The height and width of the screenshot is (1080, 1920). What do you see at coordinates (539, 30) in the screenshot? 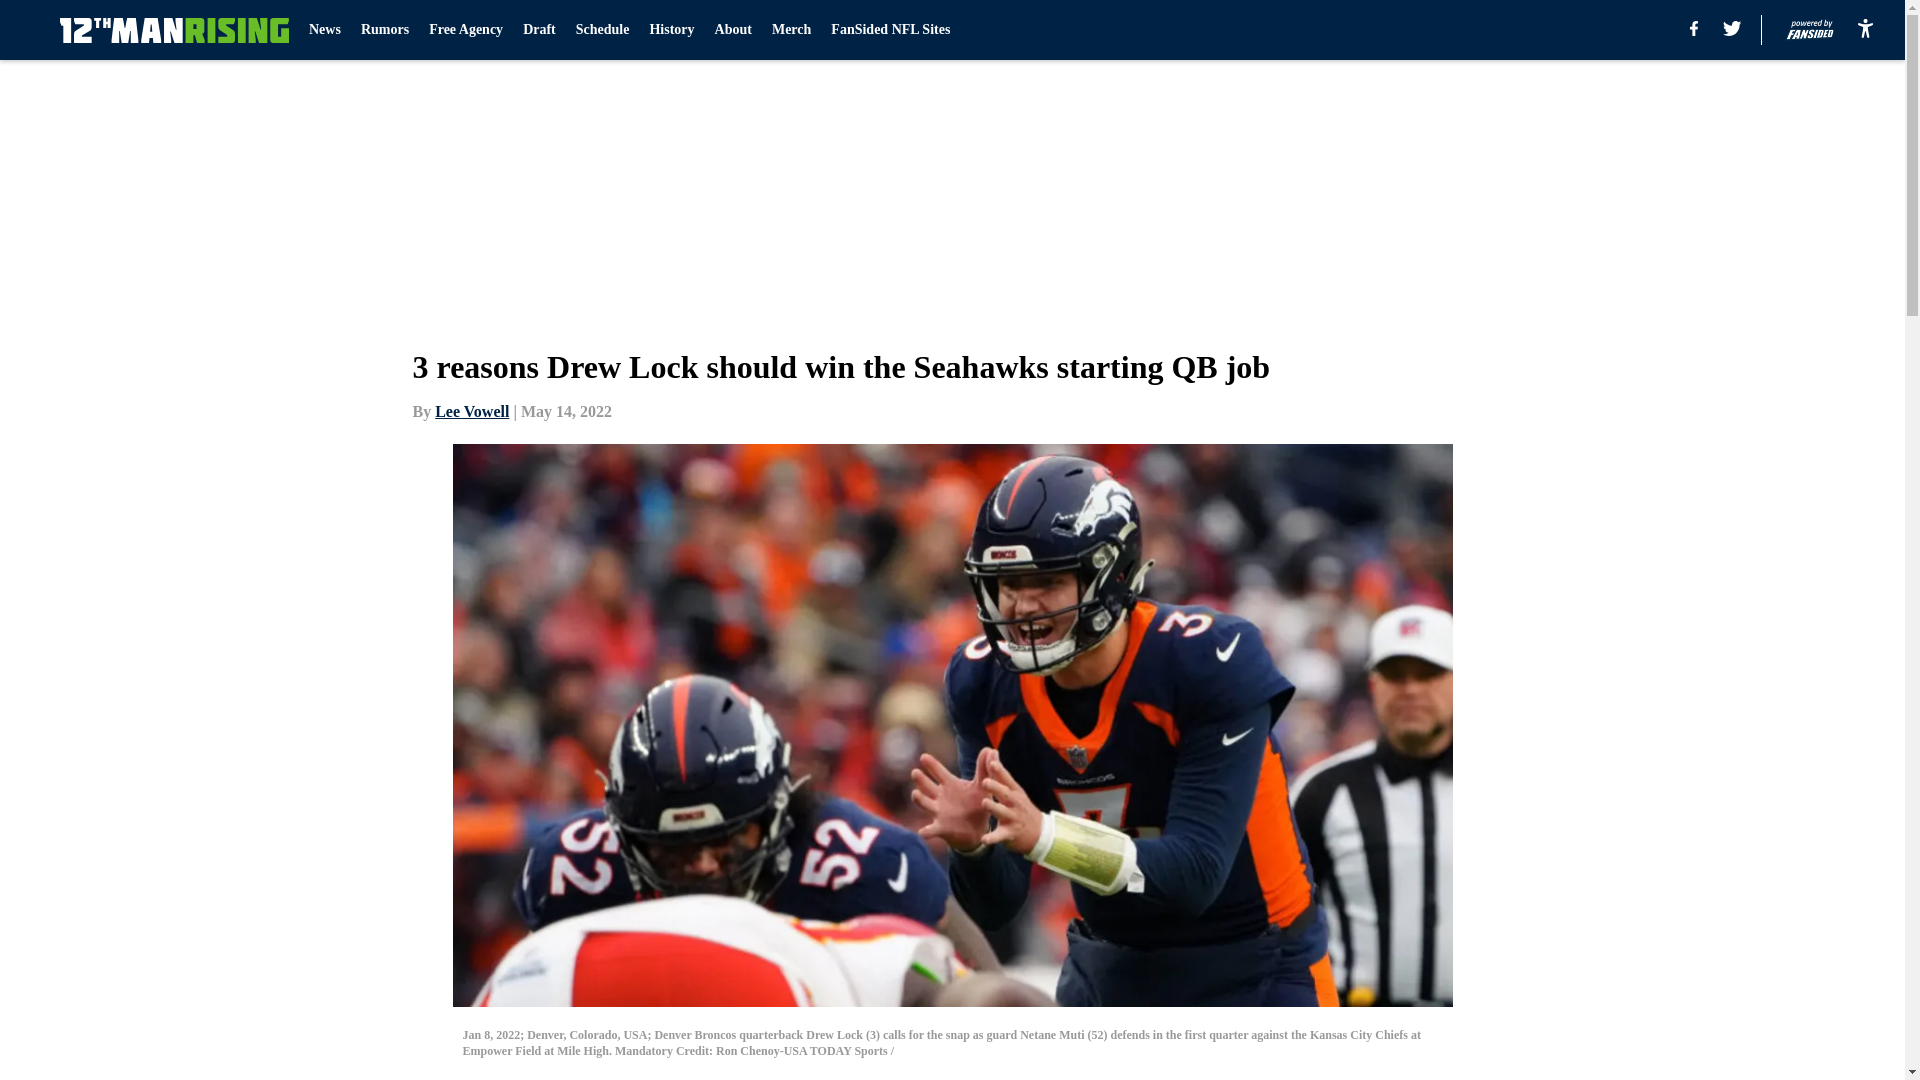
I see `Draft` at bounding box center [539, 30].